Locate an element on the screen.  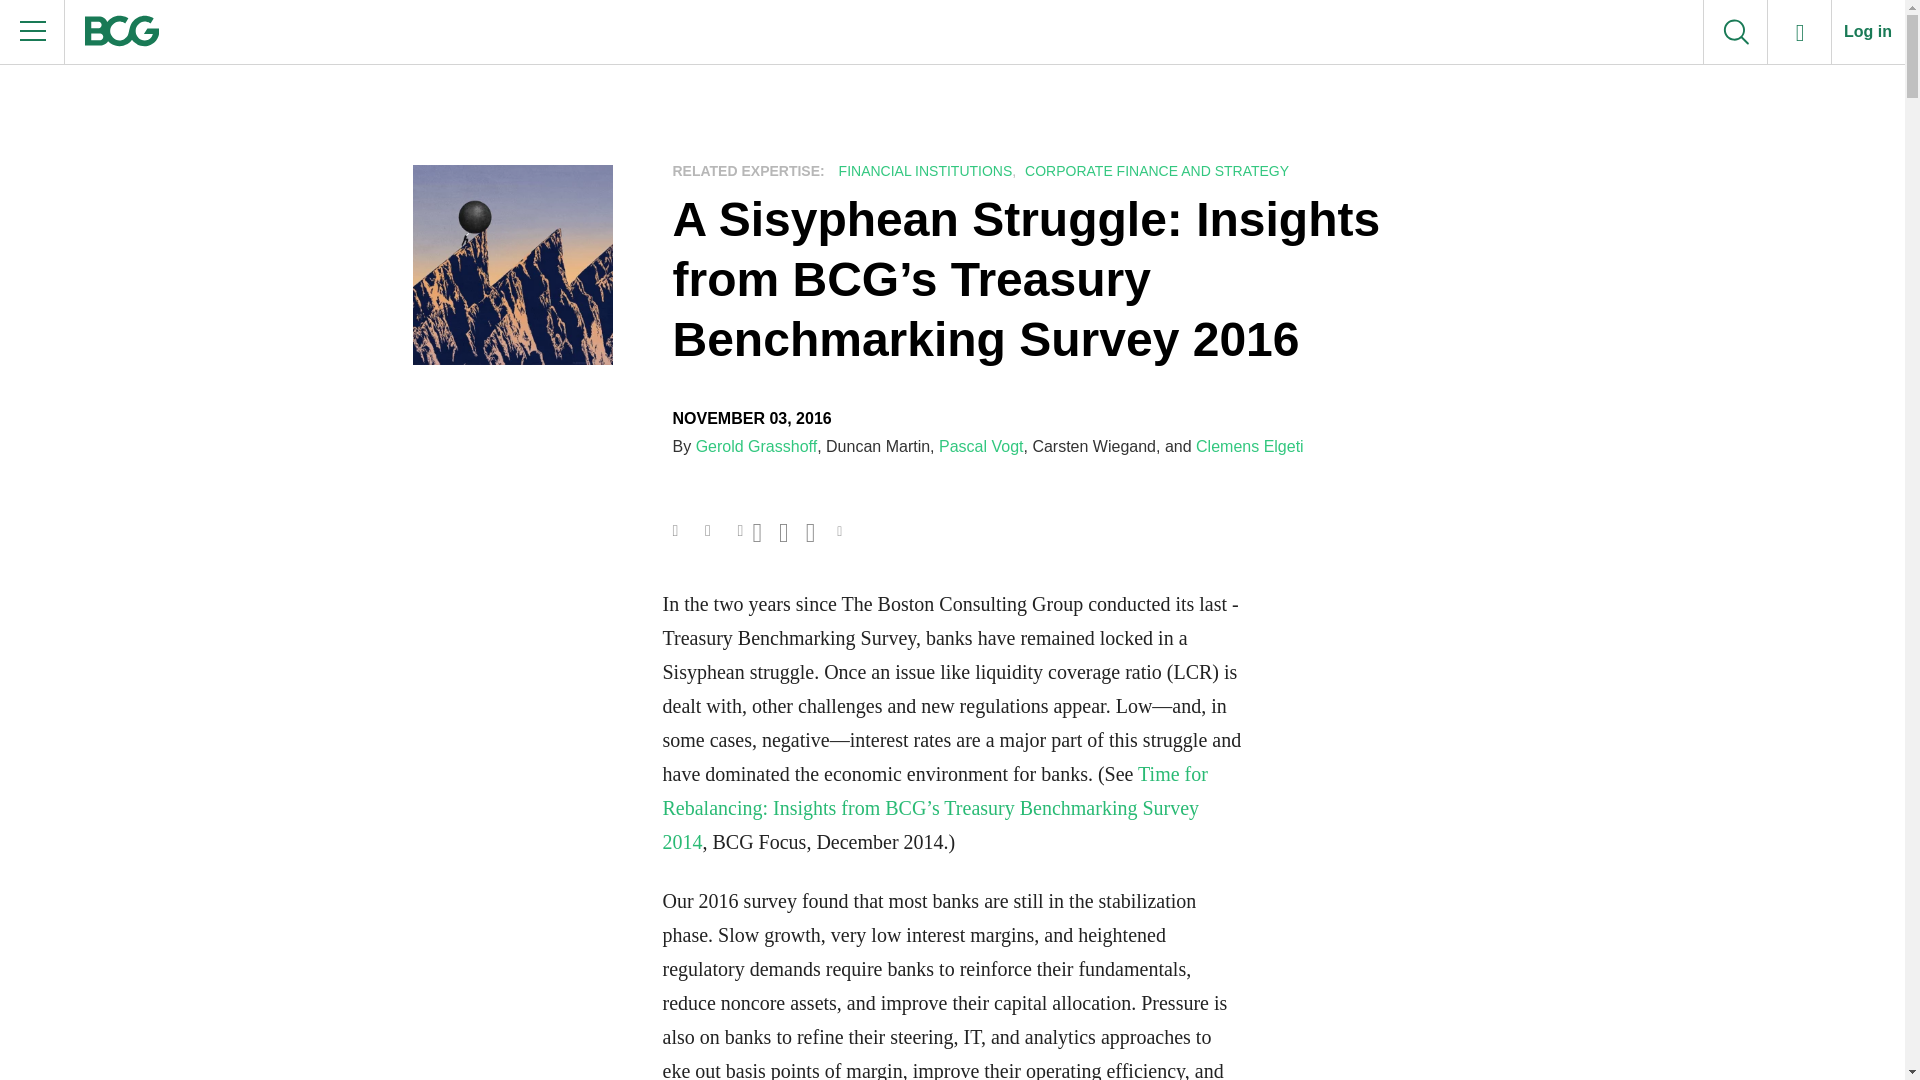
FINANCIAL INSTITUTIONS is located at coordinates (923, 171).